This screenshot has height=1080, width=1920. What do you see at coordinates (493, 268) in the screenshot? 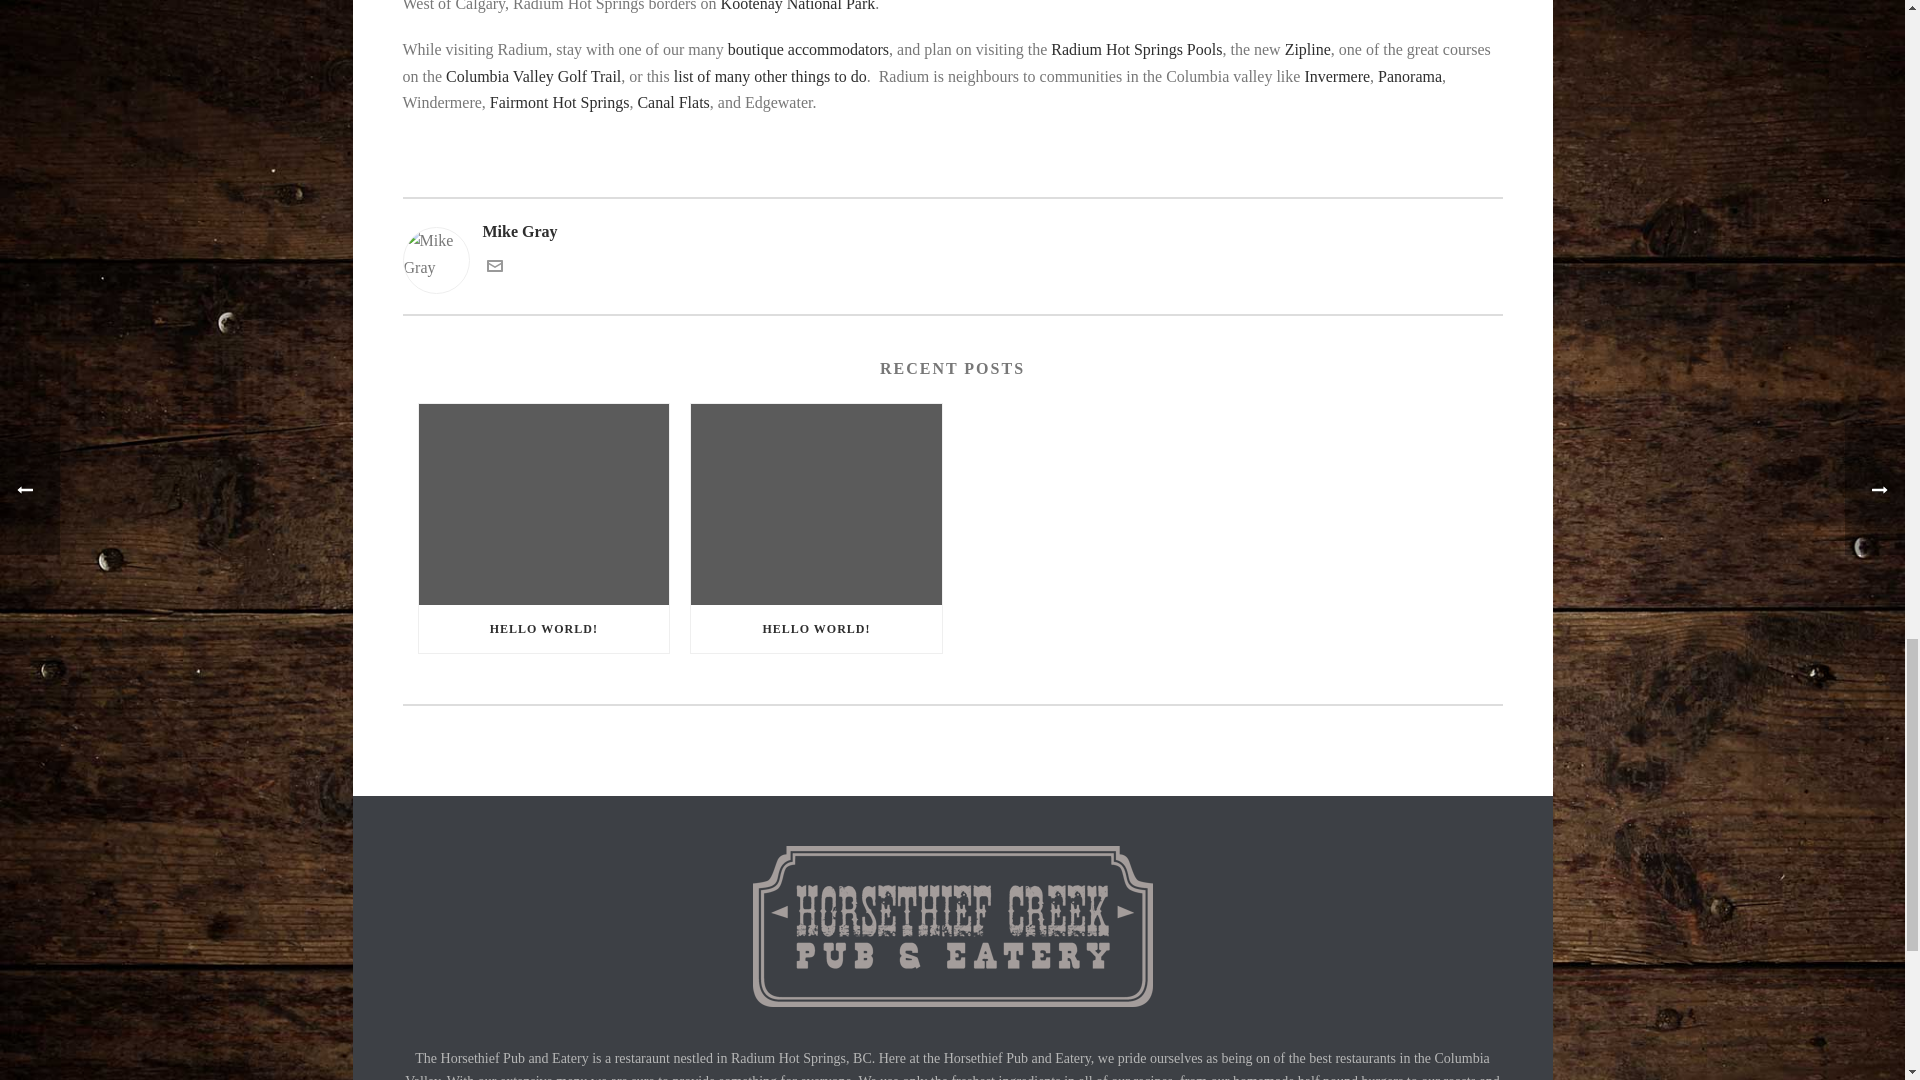
I see `Get in touch with me via email` at bounding box center [493, 268].